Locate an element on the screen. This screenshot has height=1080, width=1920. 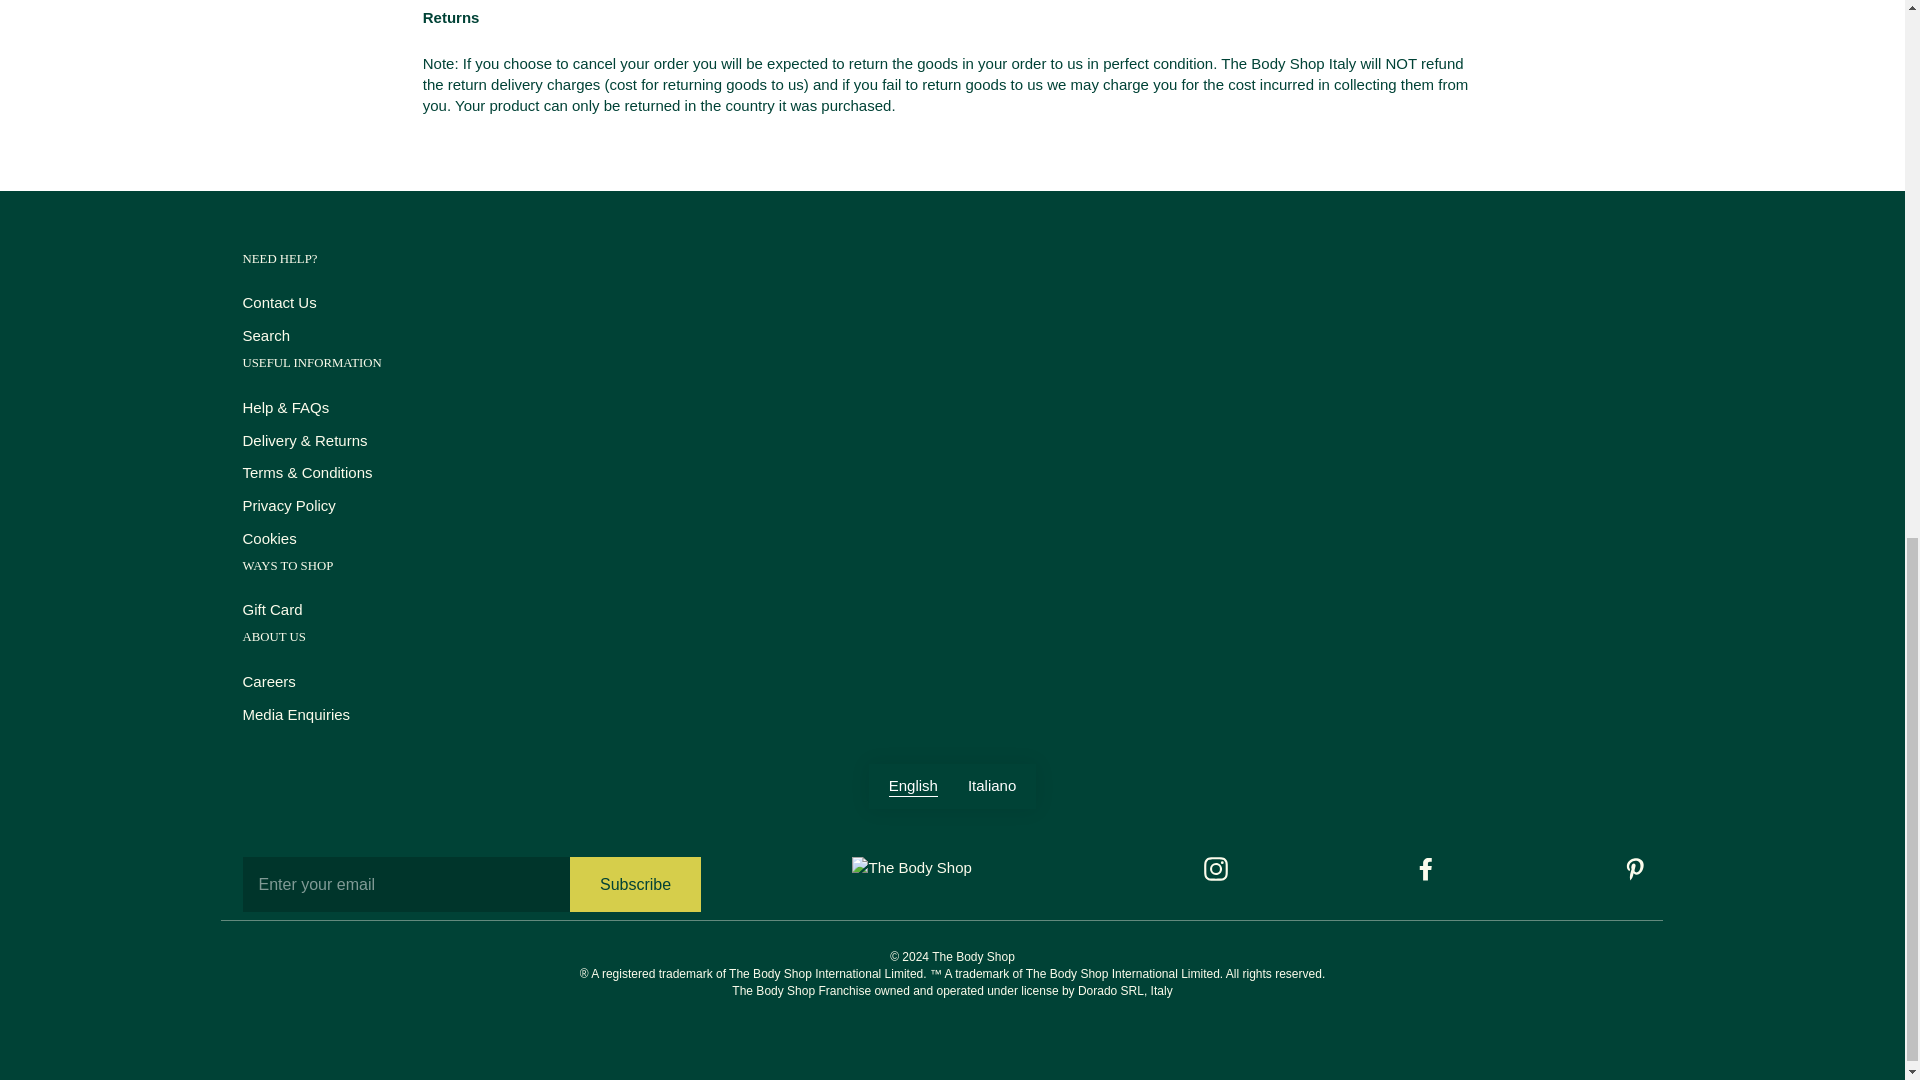
The Body Shop on Pinterest is located at coordinates (1634, 869).